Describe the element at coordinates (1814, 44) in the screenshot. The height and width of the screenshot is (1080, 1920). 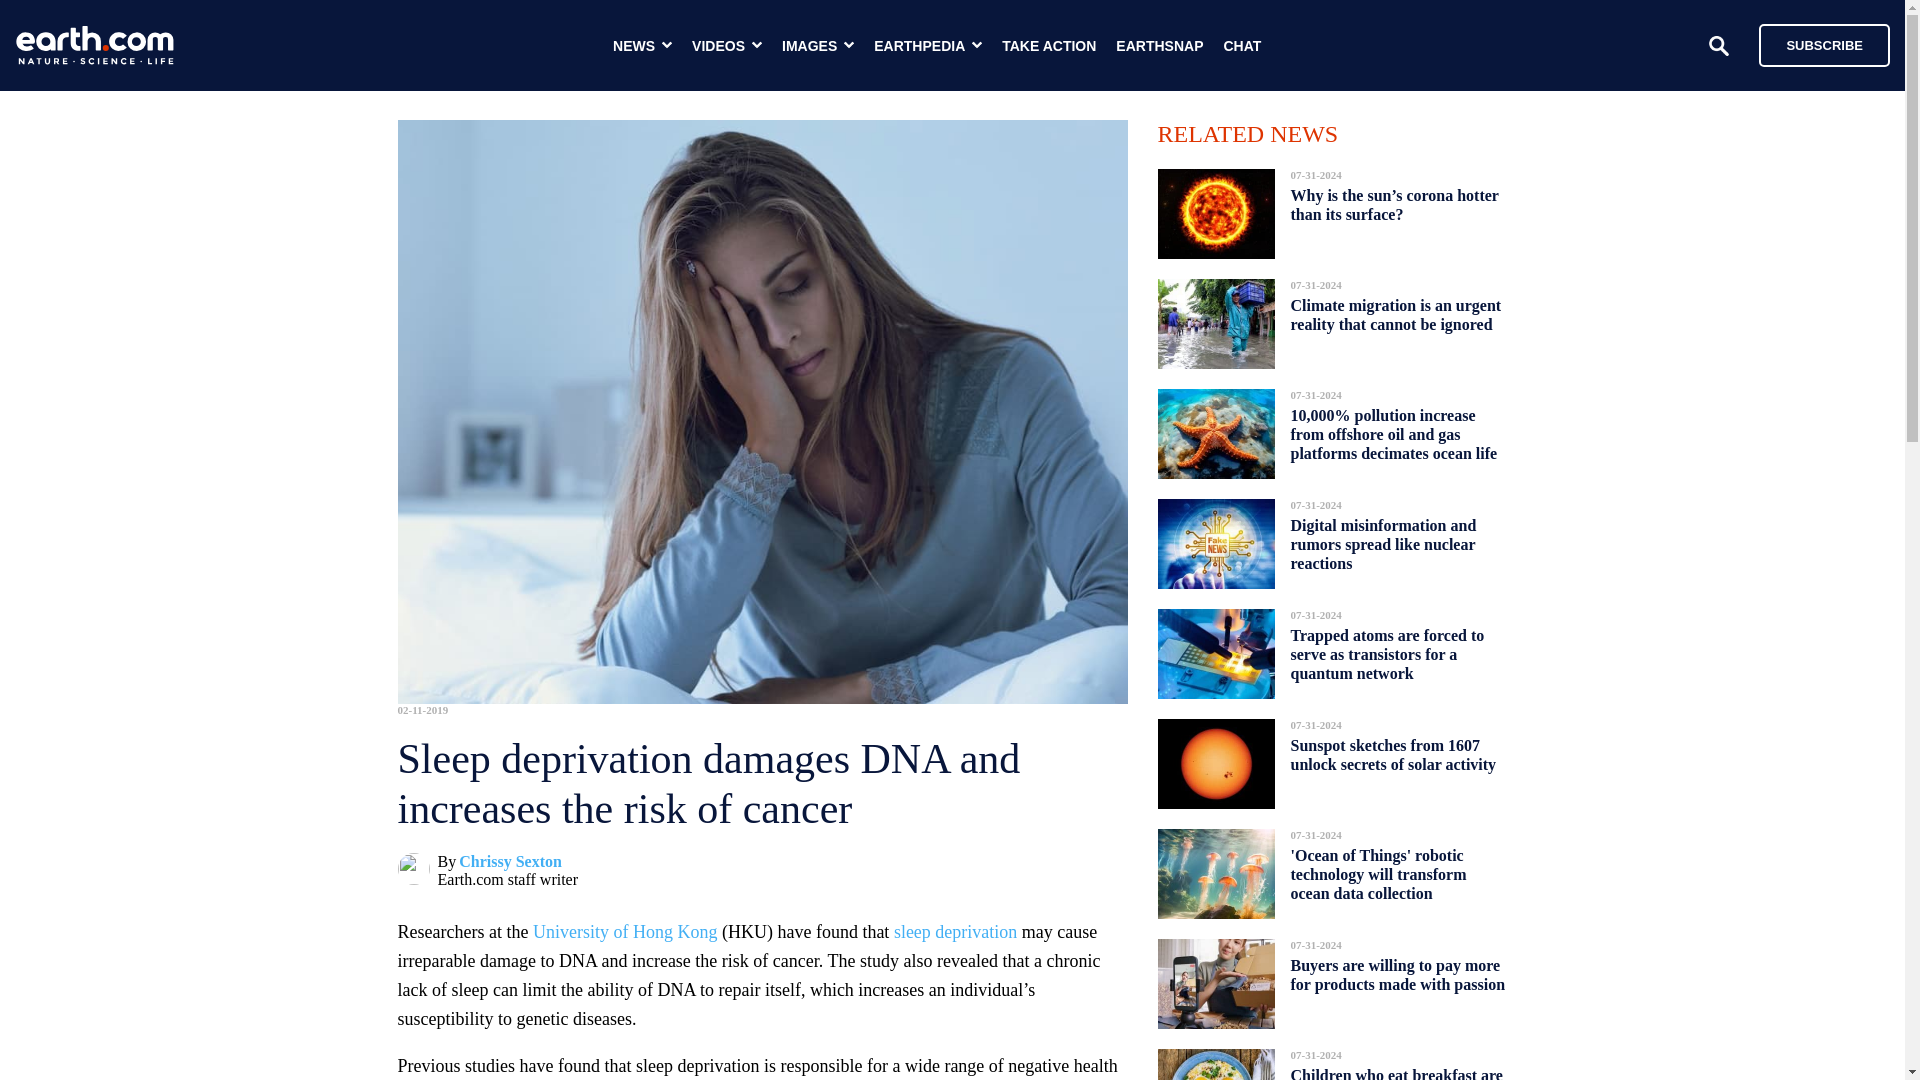
I see `SUBSCRIBE` at that location.